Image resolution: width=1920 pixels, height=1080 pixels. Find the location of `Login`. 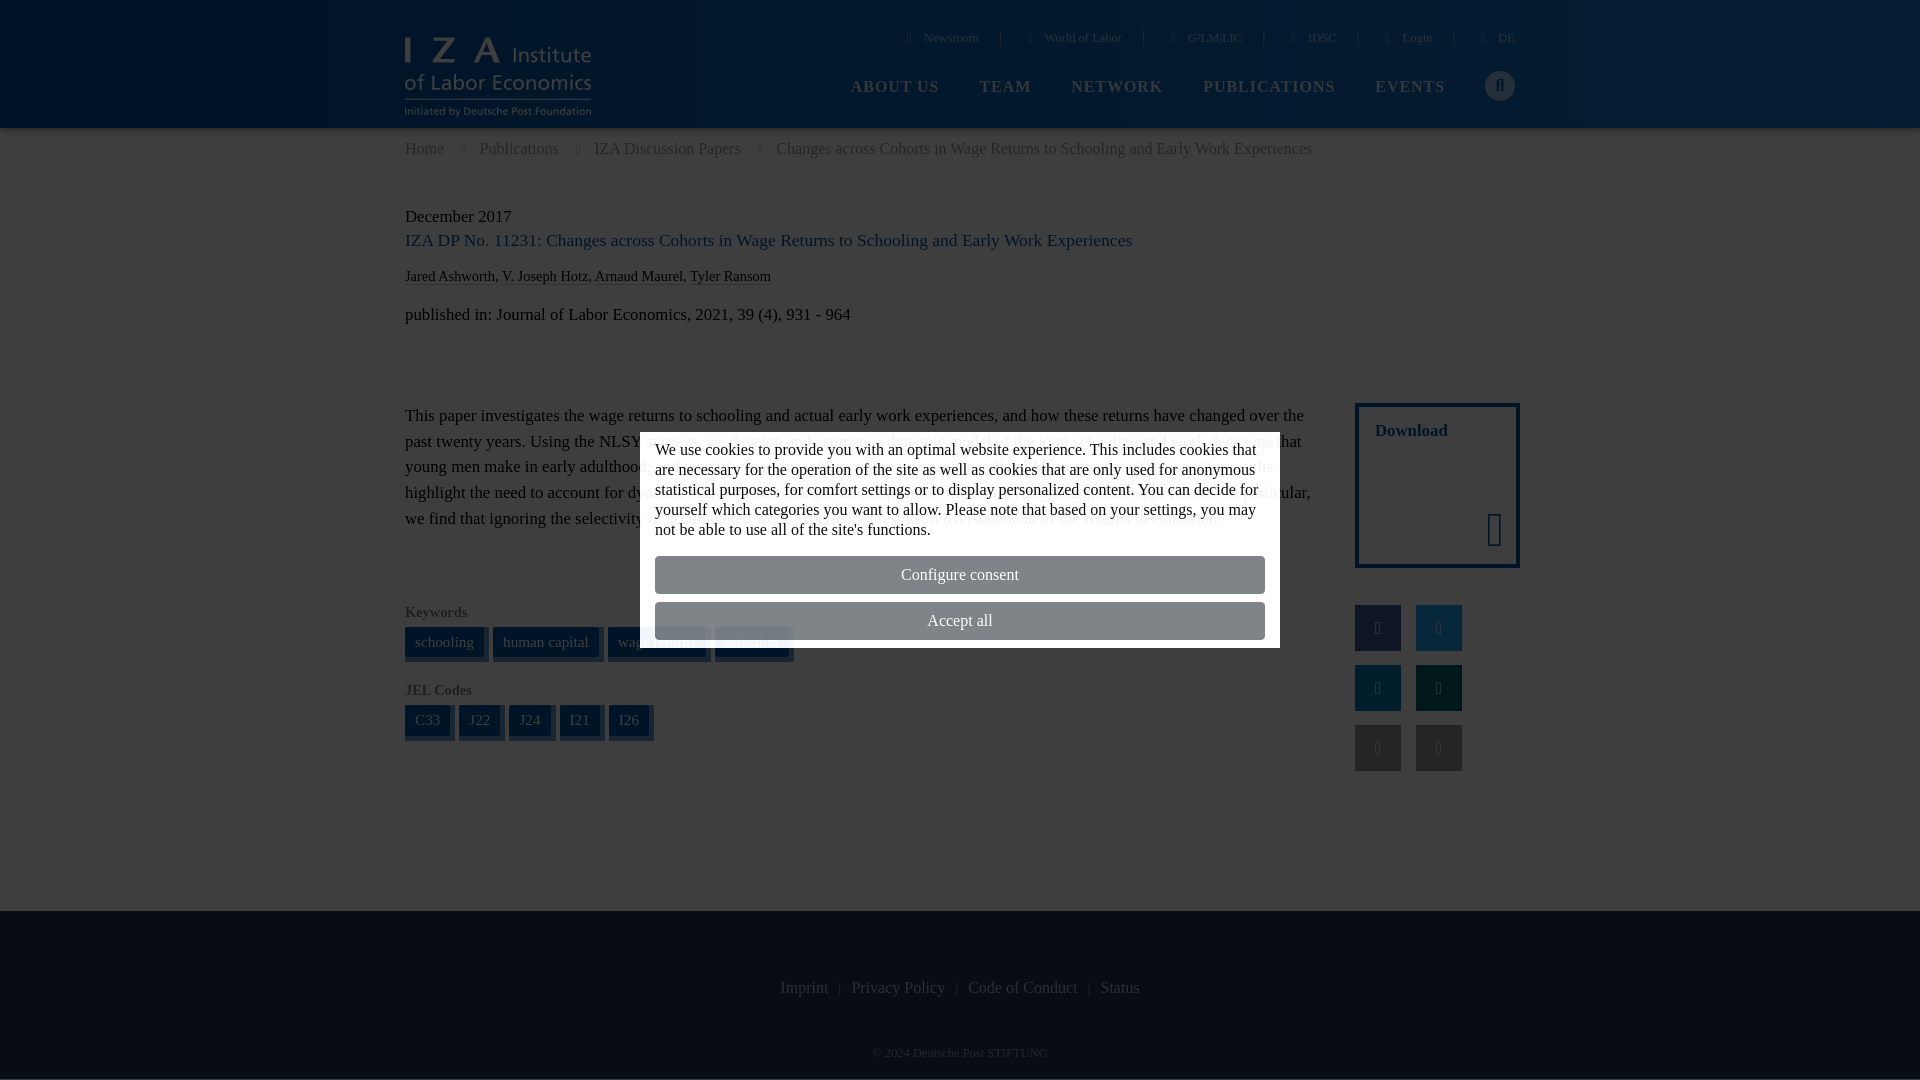

Login is located at coordinates (1406, 40).